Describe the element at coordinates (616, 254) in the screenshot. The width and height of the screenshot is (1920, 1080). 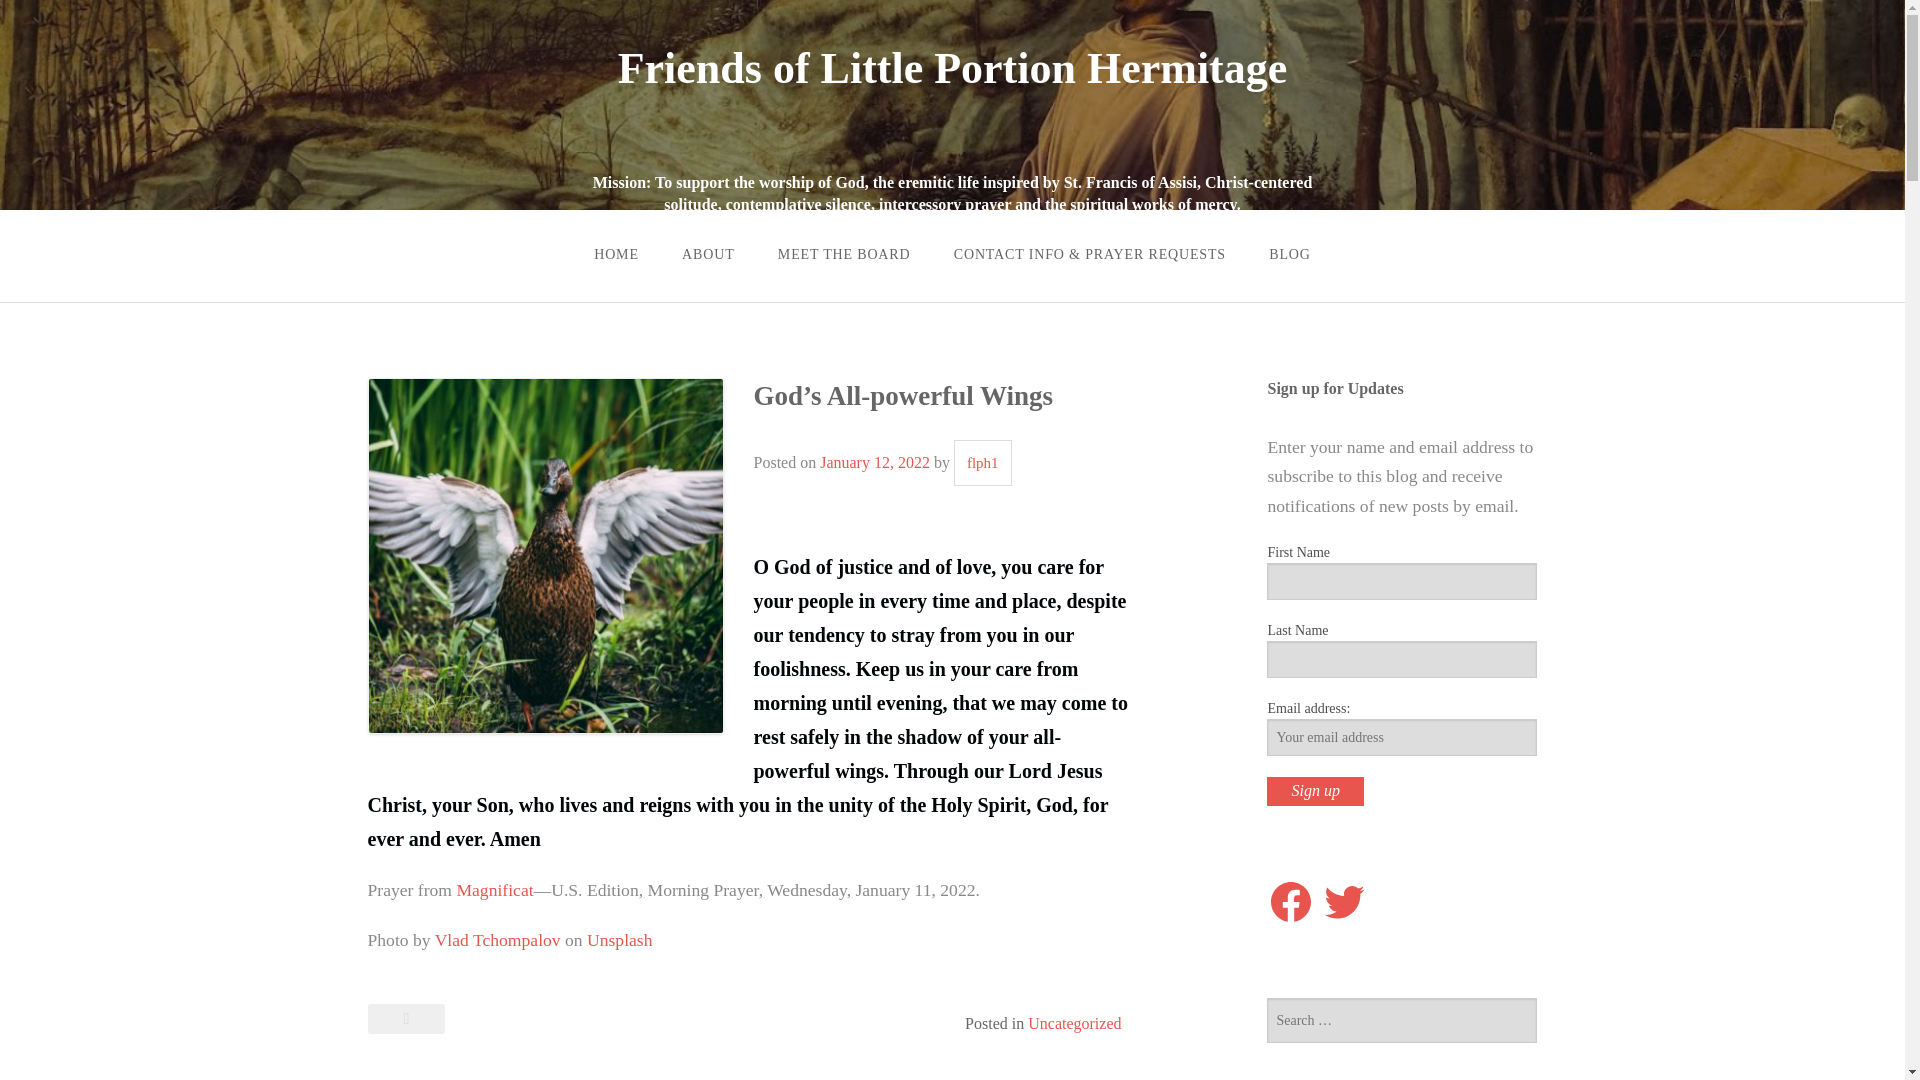
I see `HOME` at that location.